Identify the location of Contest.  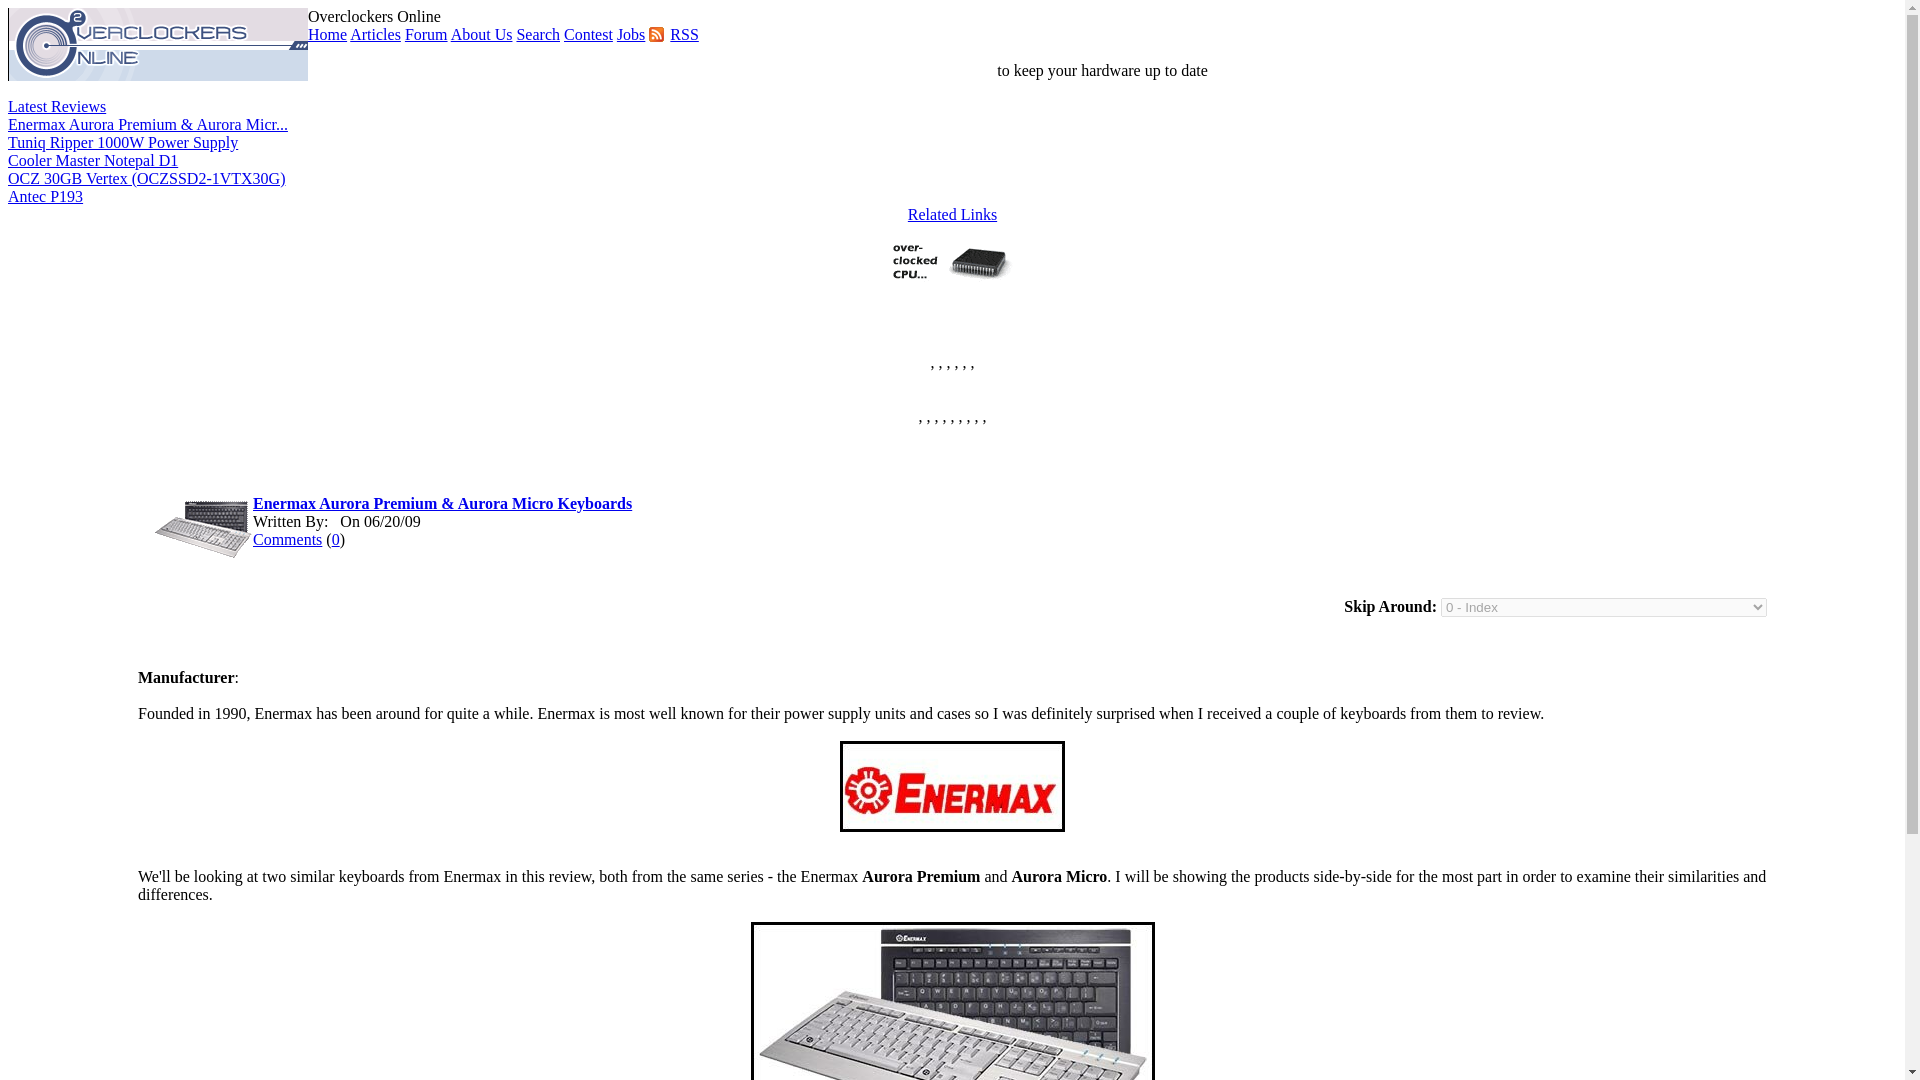
(588, 34).